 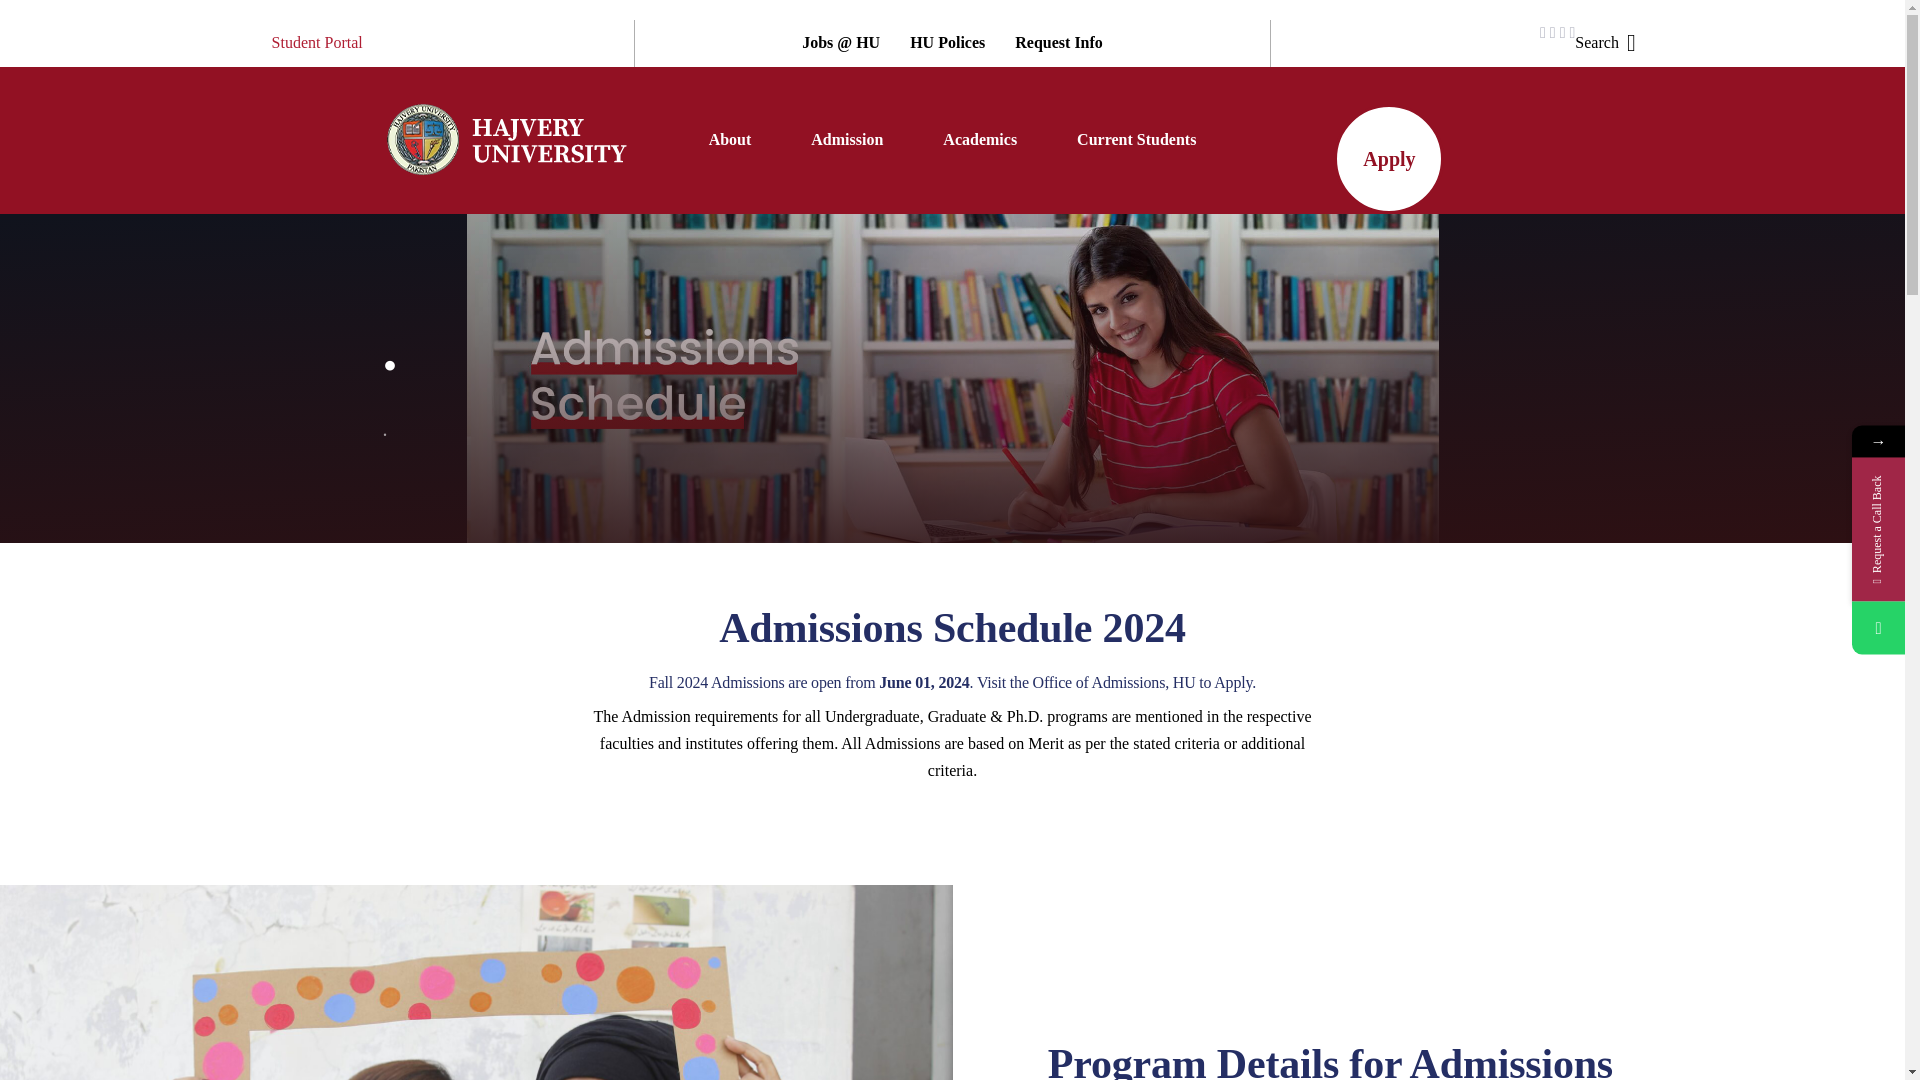 What do you see at coordinates (947, 43) in the screenshot?
I see `HU Polices` at bounding box center [947, 43].